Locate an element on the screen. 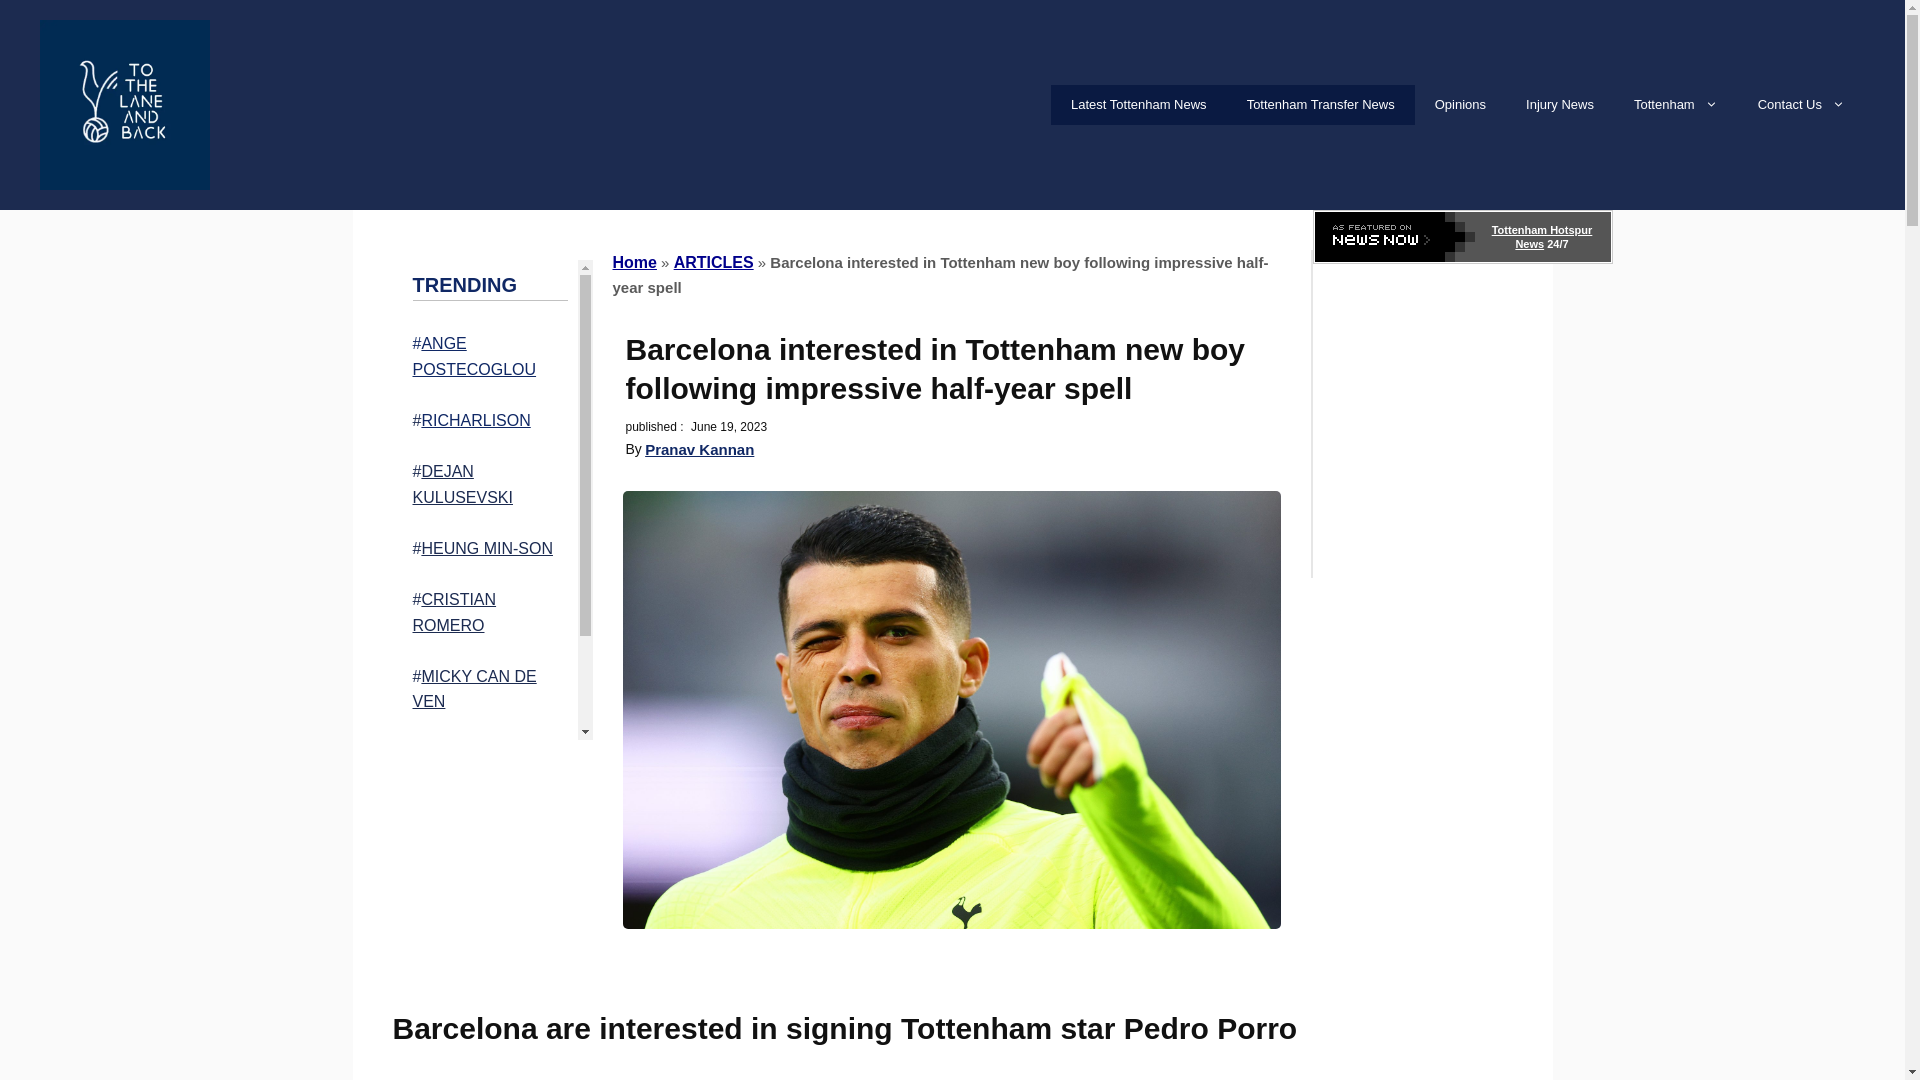  RADU DRAGUSIN is located at coordinates (487, 752).